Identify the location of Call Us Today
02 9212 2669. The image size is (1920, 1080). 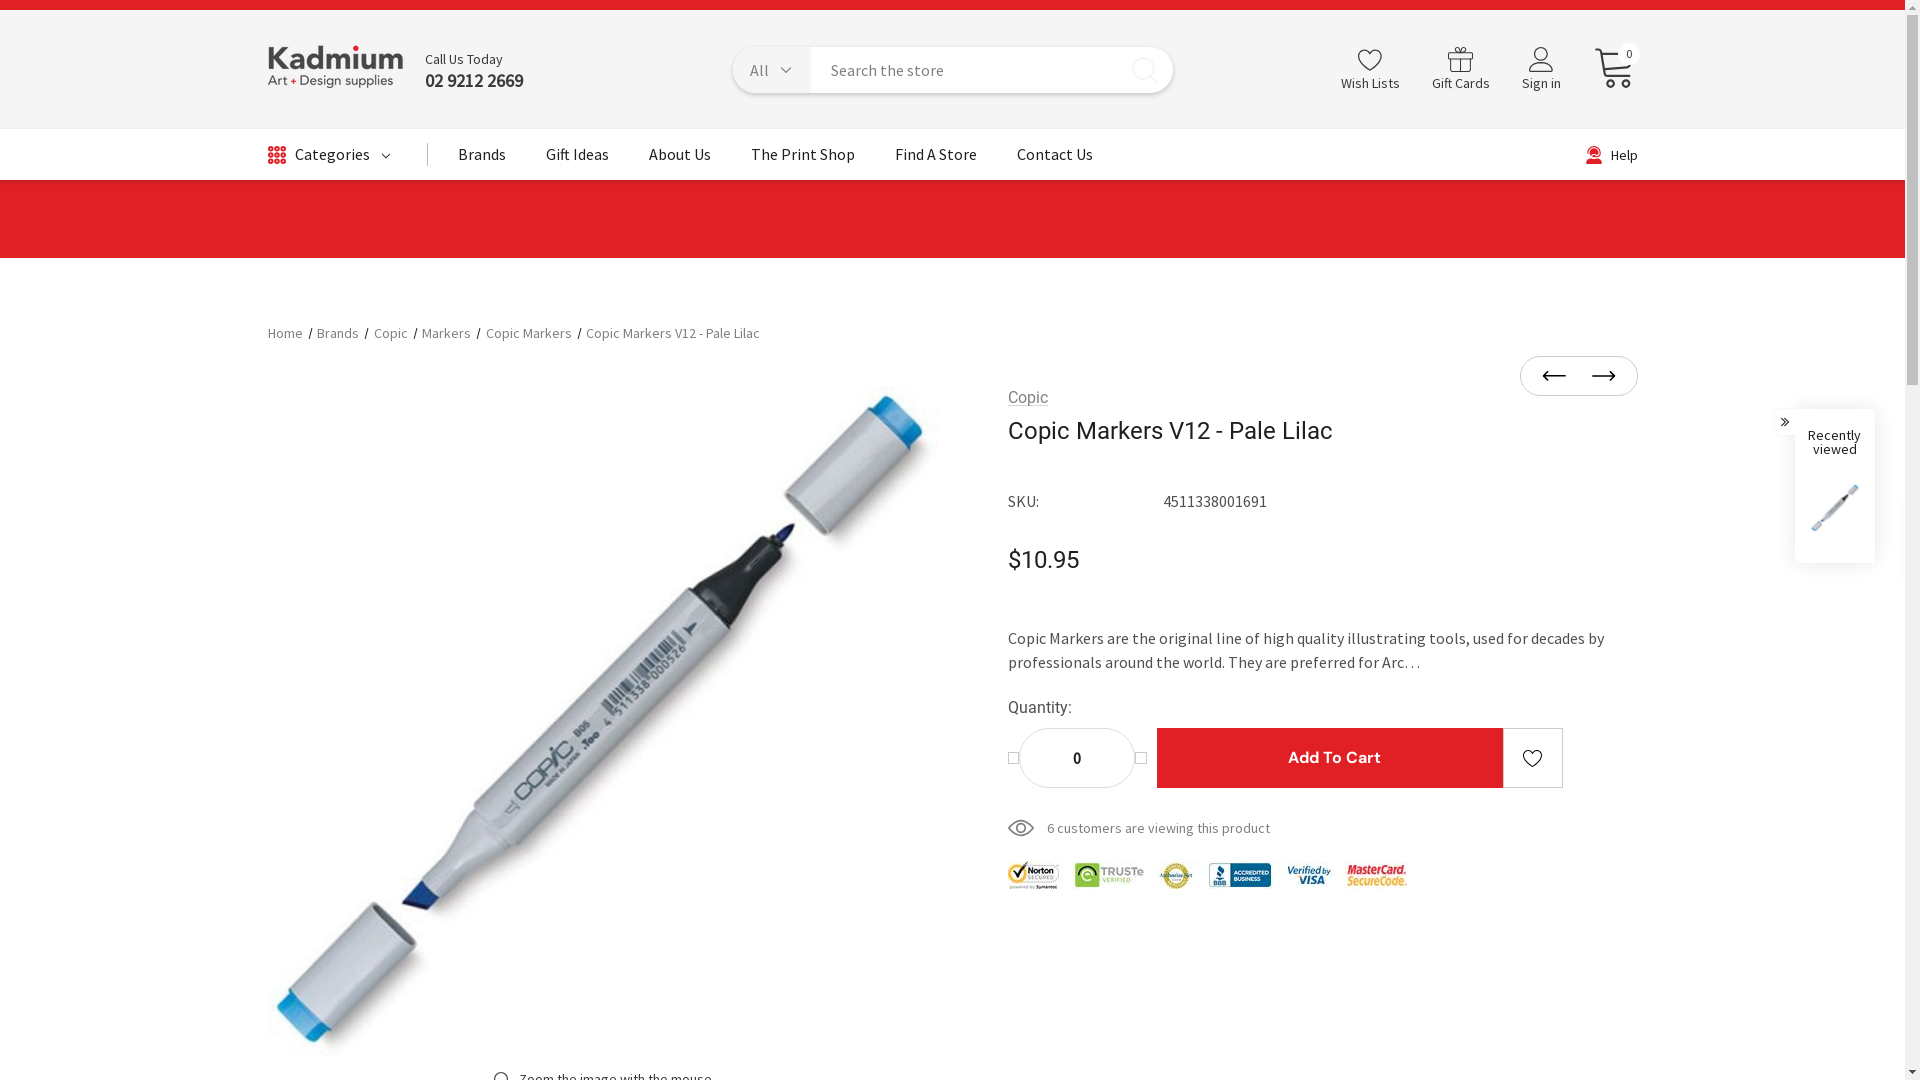
(463, 70).